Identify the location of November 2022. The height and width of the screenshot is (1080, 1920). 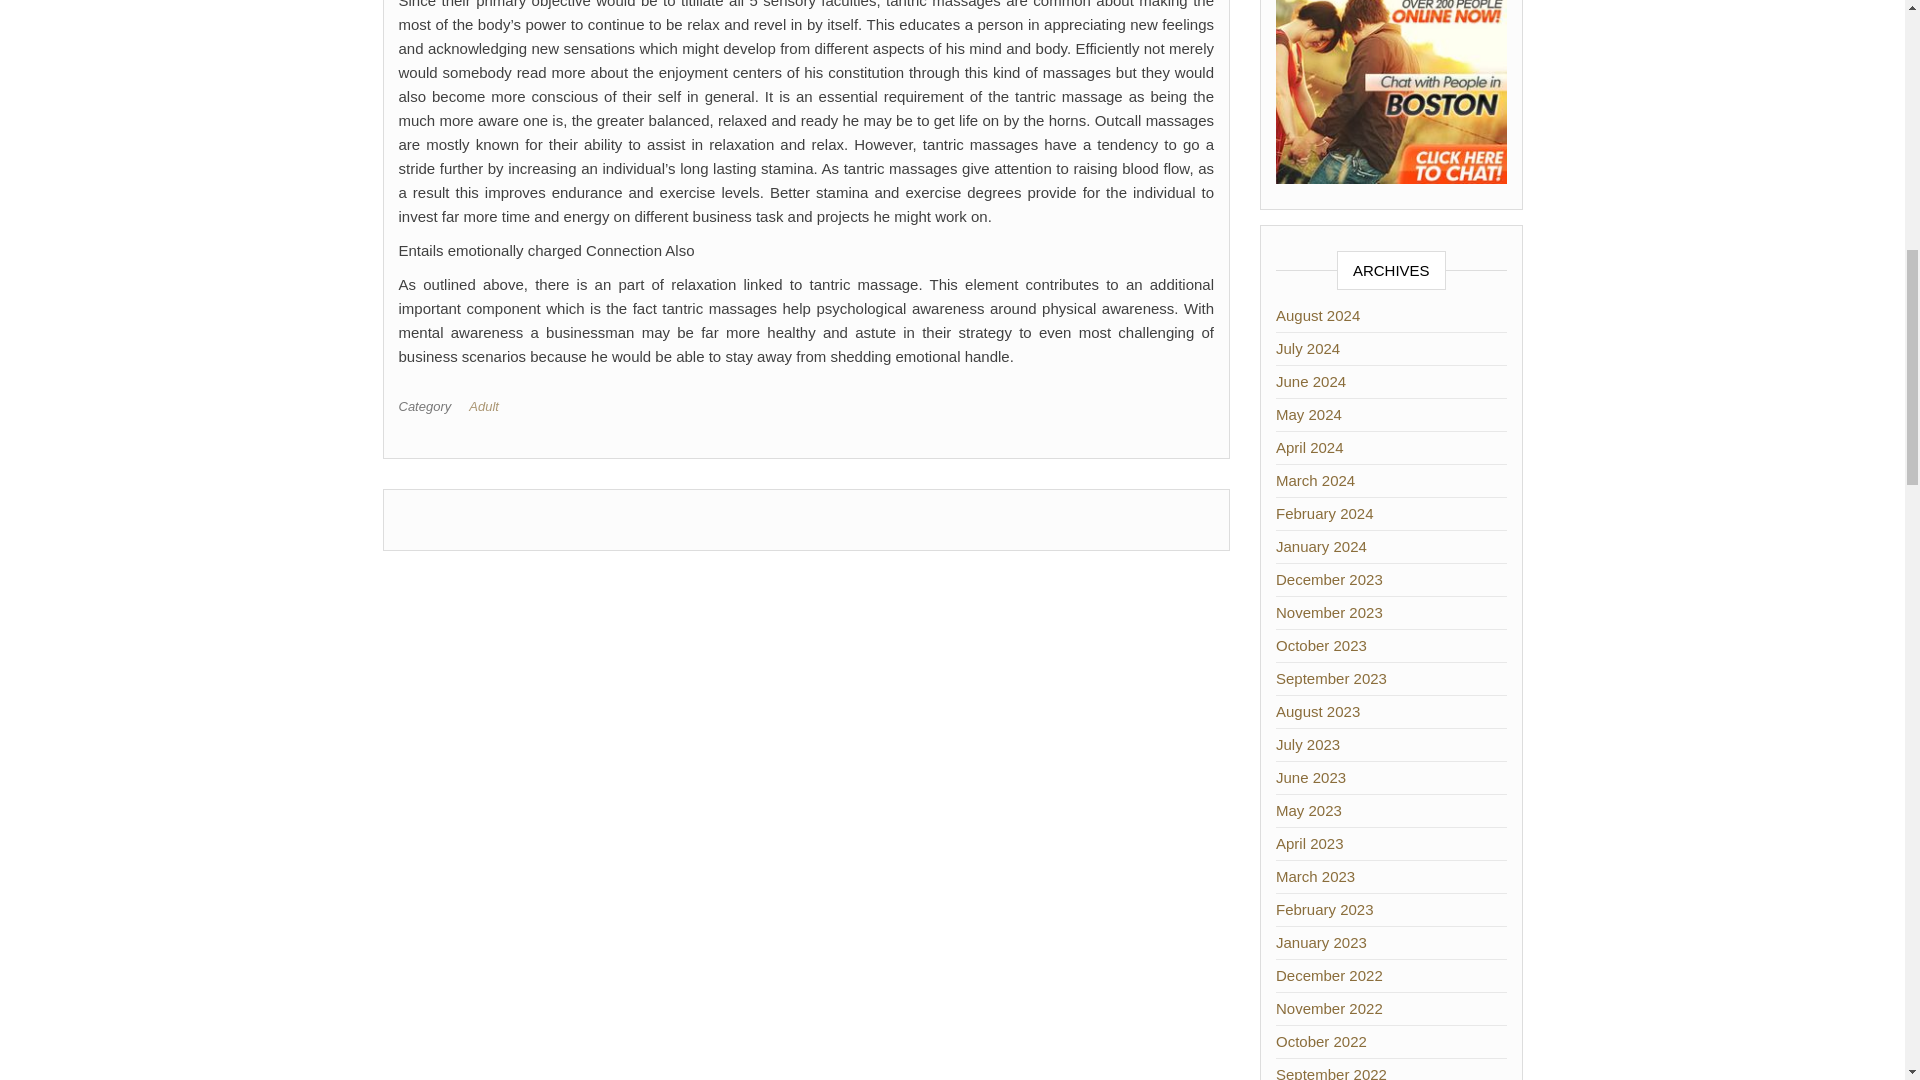
(1329, 1008).